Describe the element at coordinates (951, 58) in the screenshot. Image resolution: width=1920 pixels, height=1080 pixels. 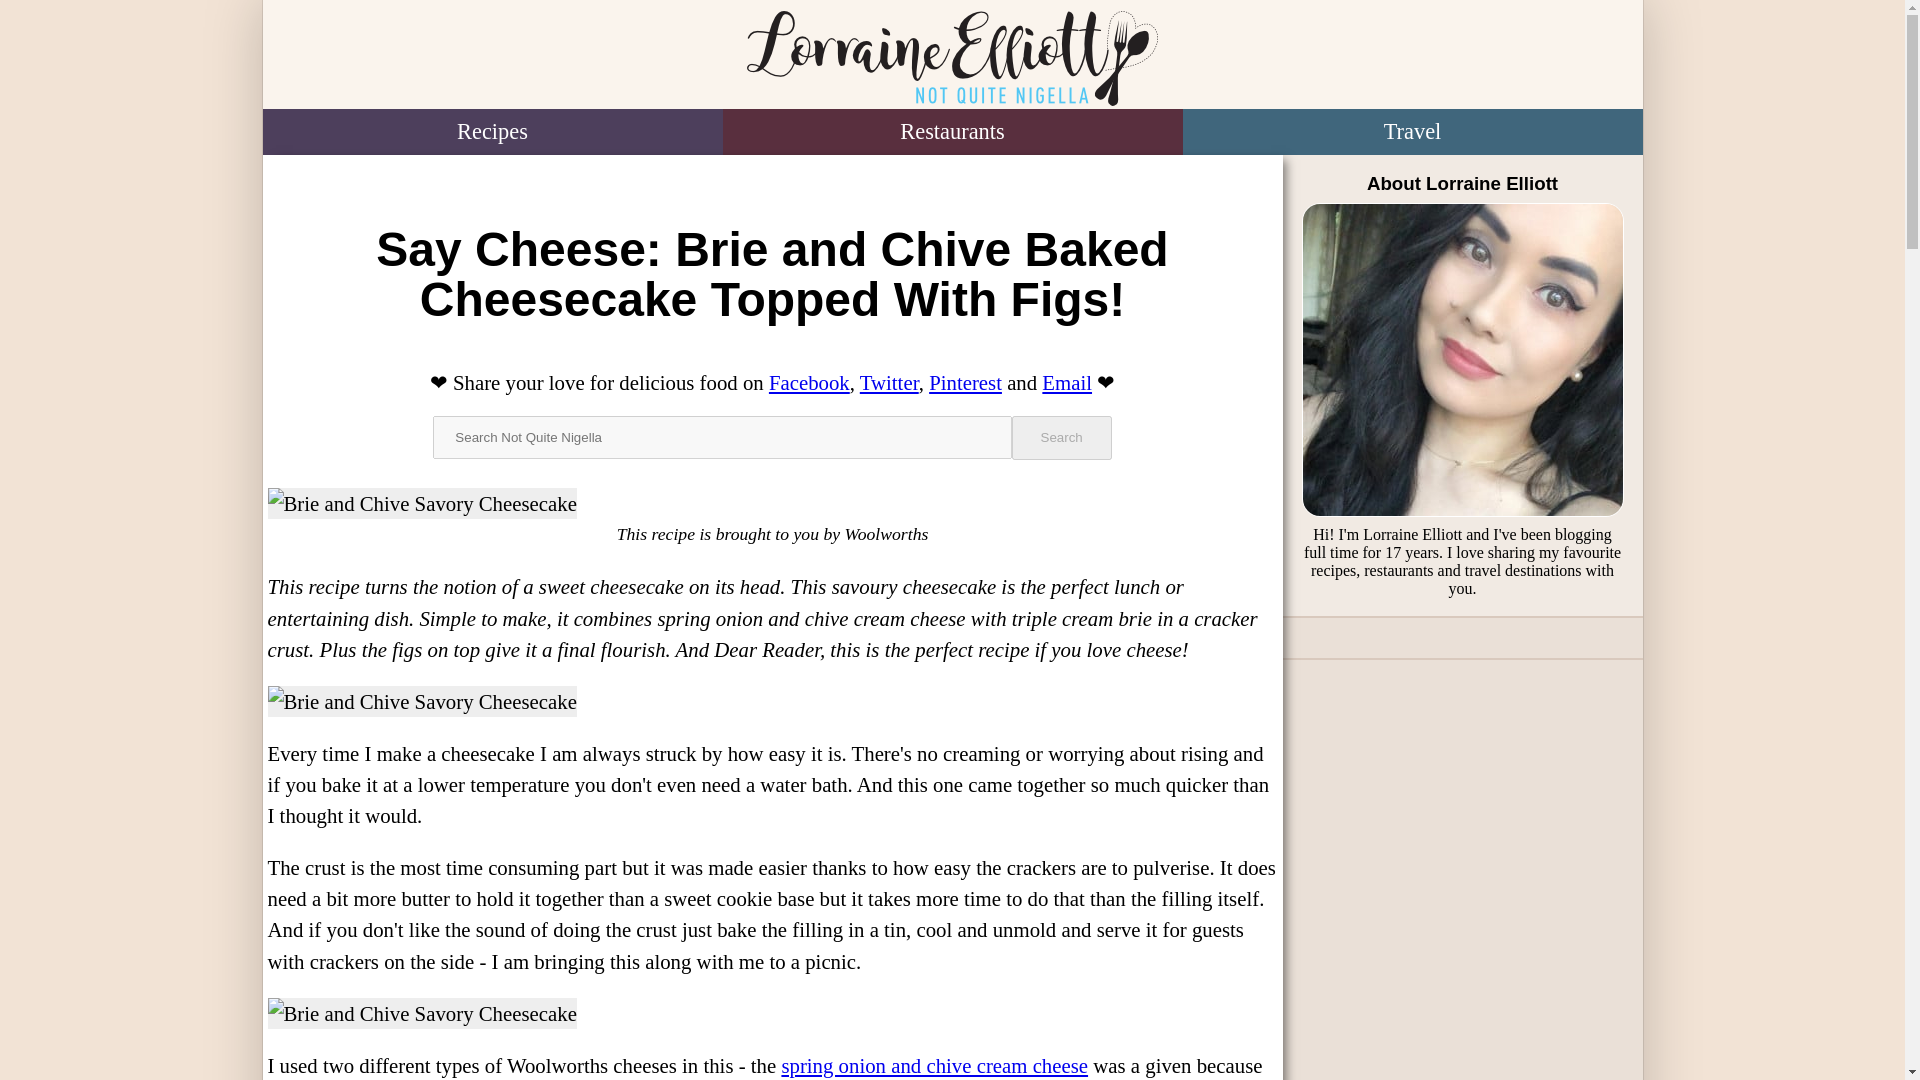
I see `Not Quite Nigella` at that location.